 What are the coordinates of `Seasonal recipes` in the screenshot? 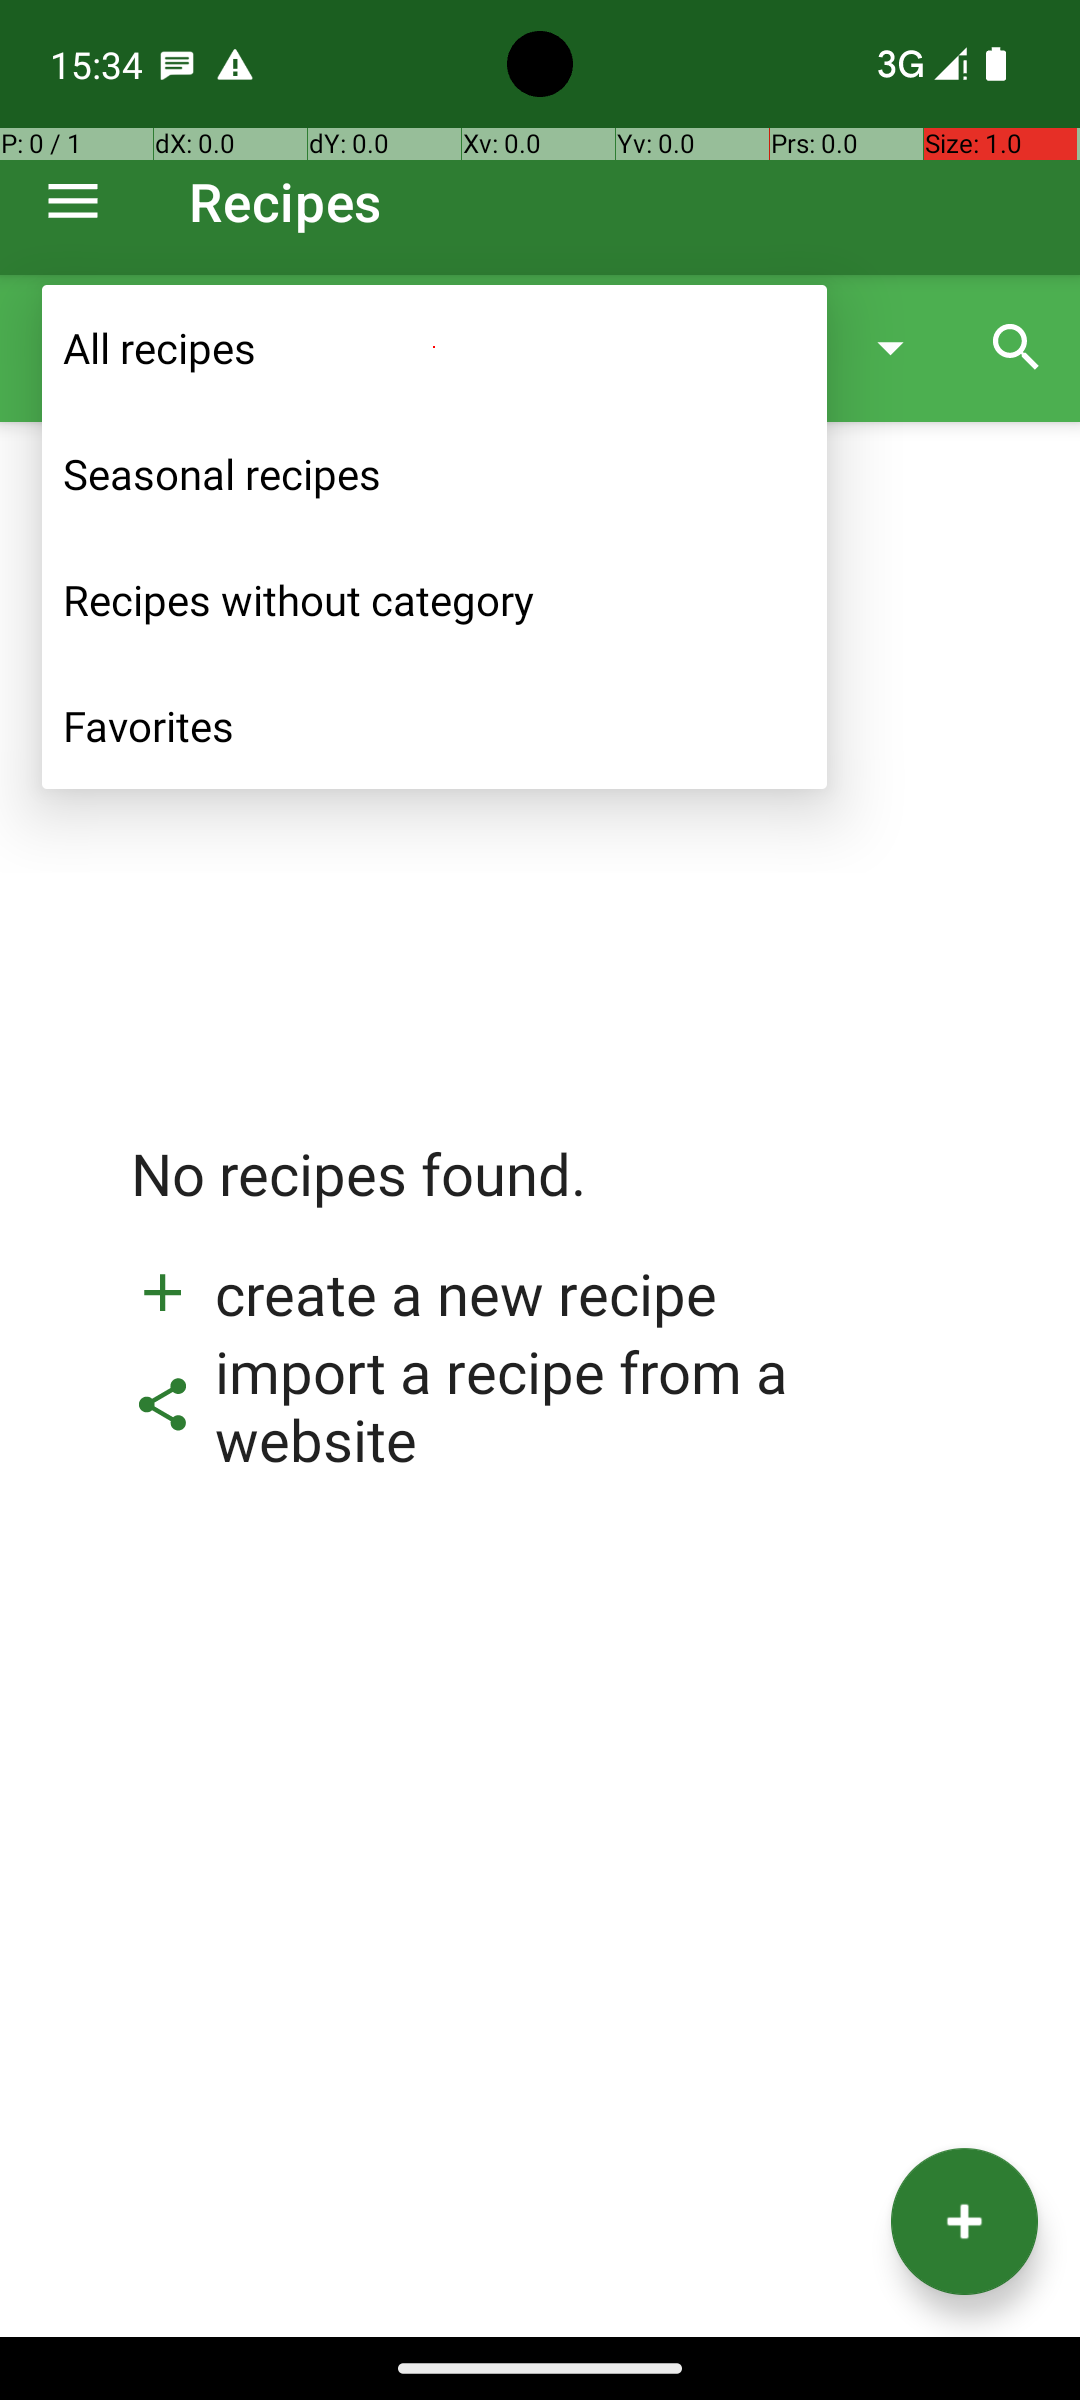 It's located at (434, 474).